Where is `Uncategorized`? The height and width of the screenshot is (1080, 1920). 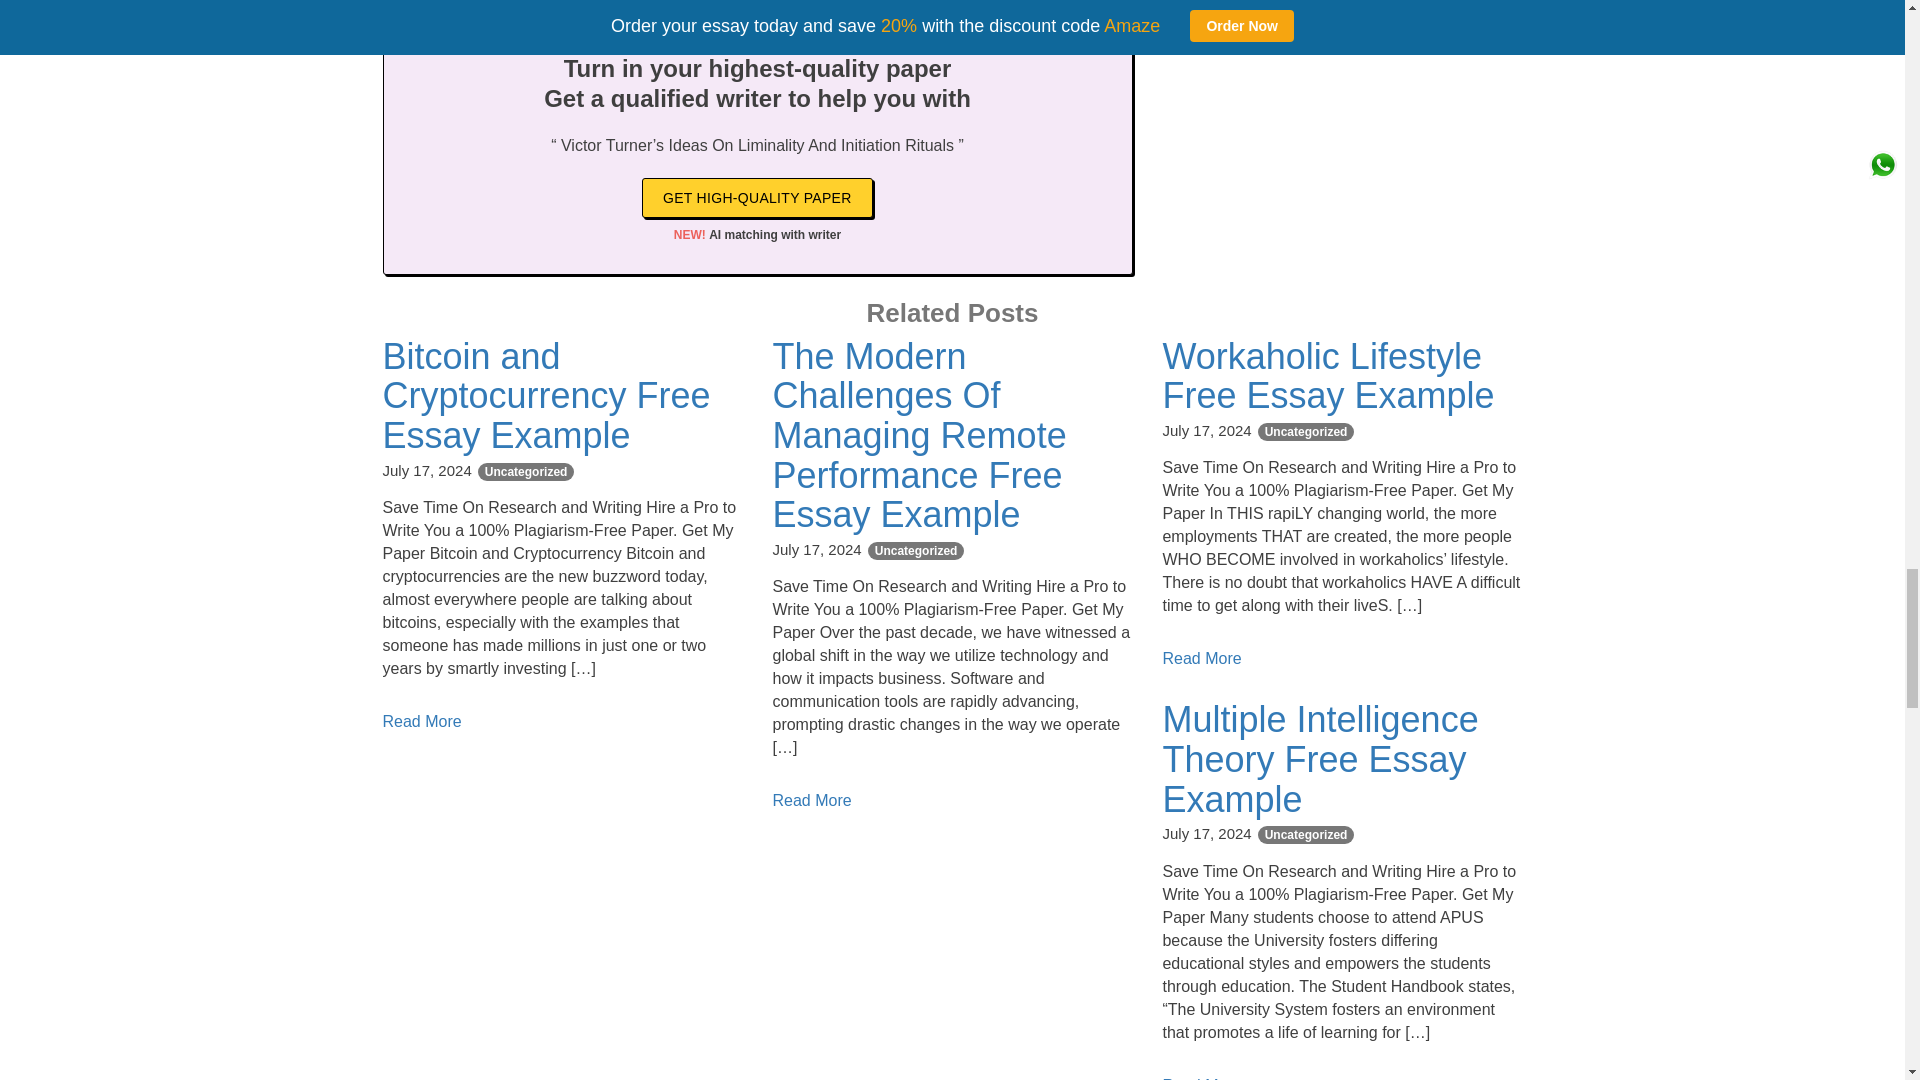 Uncategorized is located at coordinates (526, 472).